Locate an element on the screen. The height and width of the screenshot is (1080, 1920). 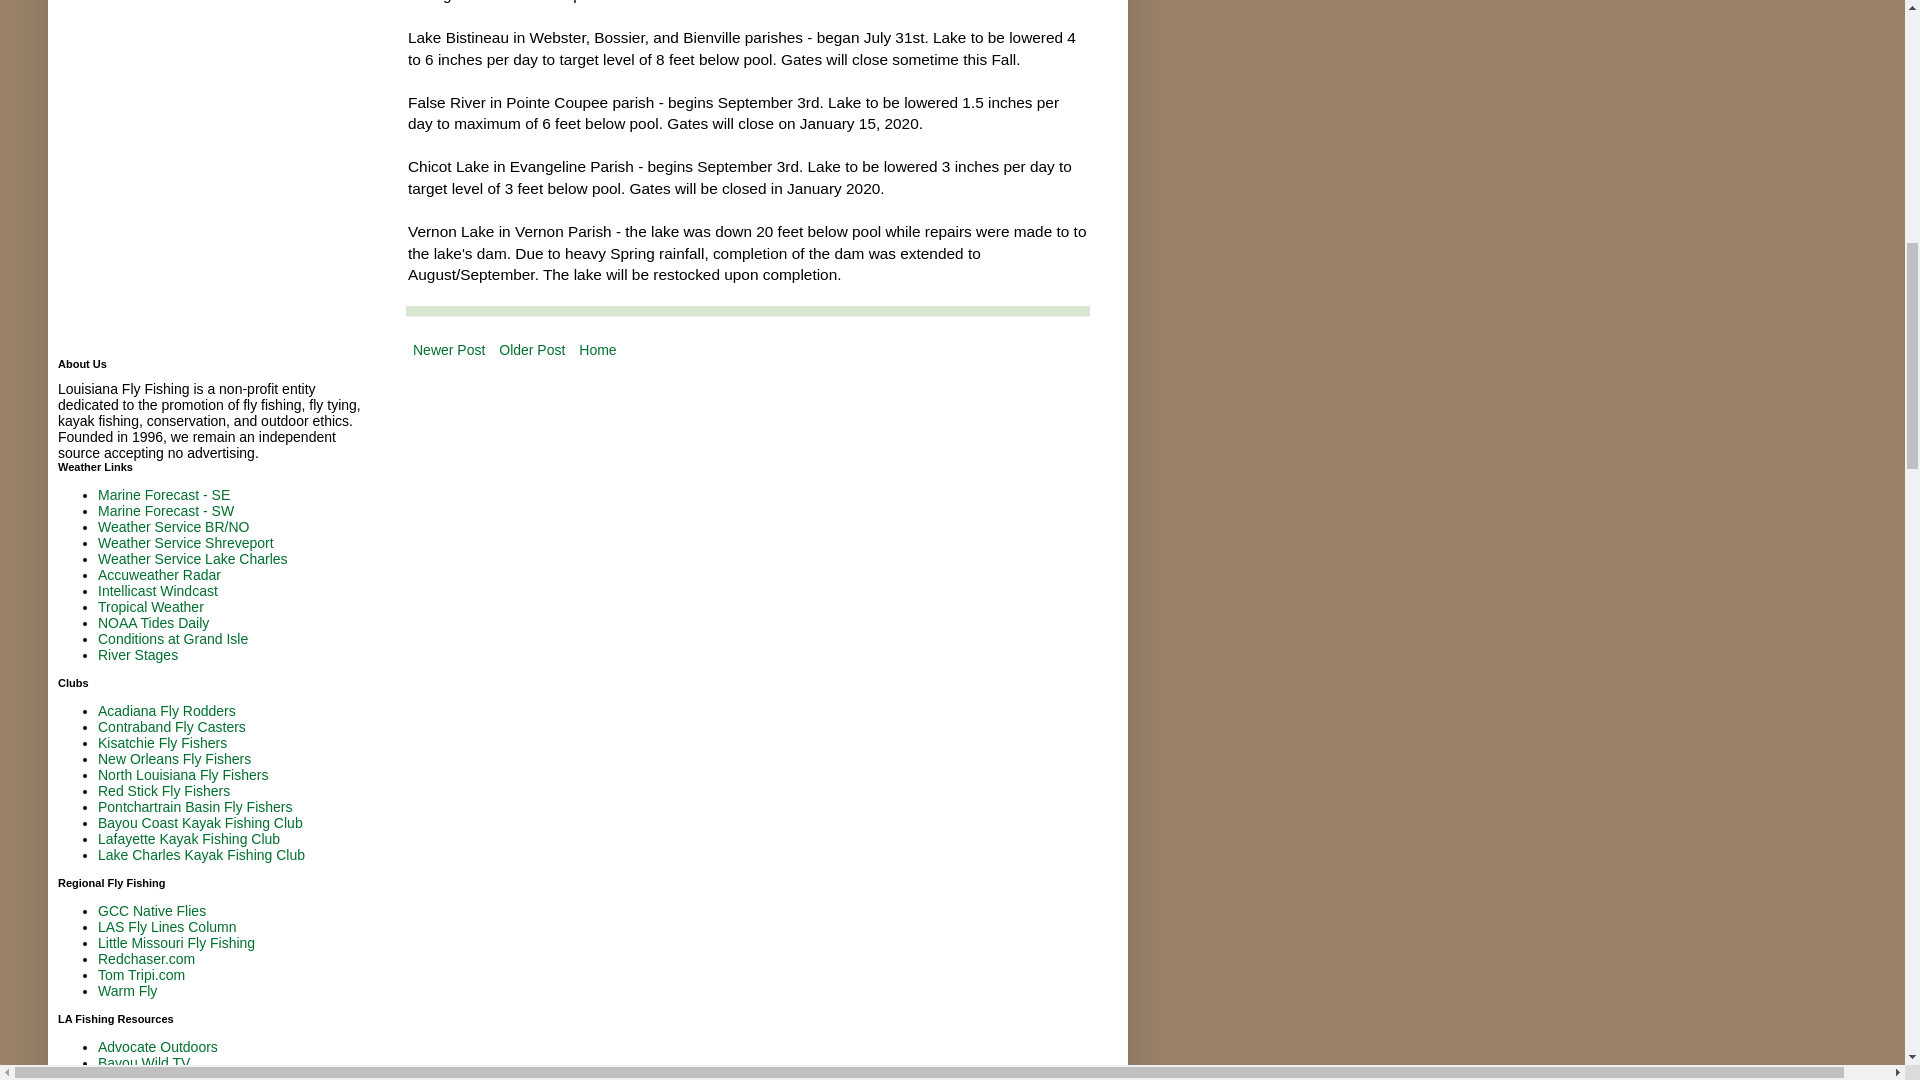
River Stages is located at coordinates (138, 654).